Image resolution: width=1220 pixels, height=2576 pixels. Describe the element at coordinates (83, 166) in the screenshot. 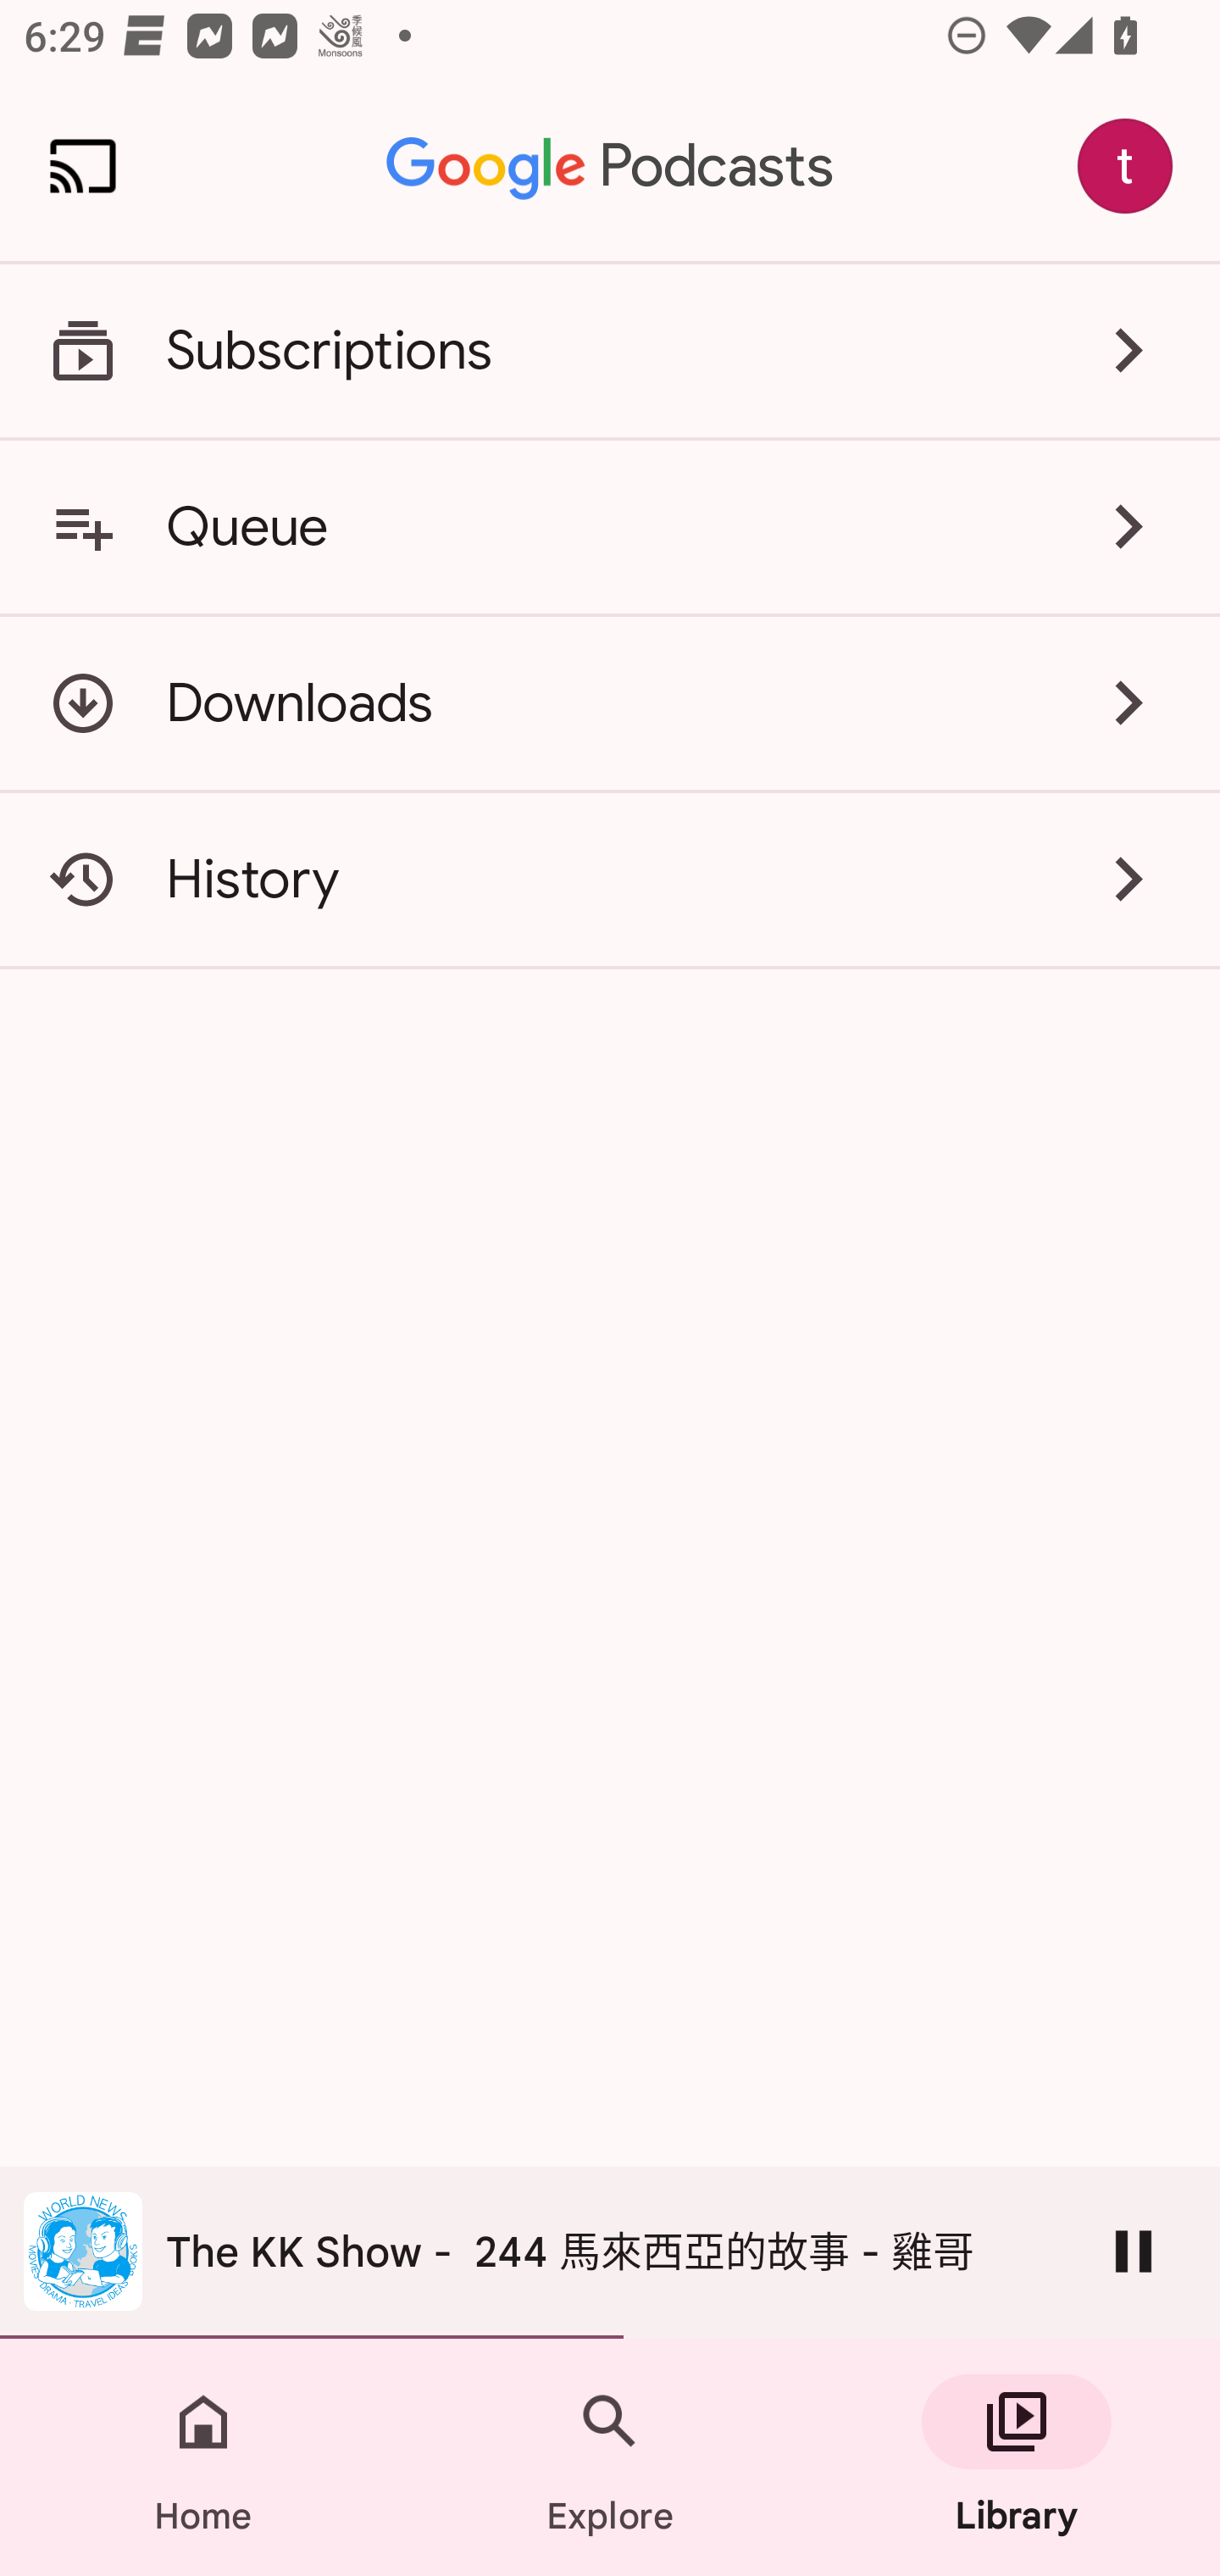

I see `Cast. Disconnected` at that location.